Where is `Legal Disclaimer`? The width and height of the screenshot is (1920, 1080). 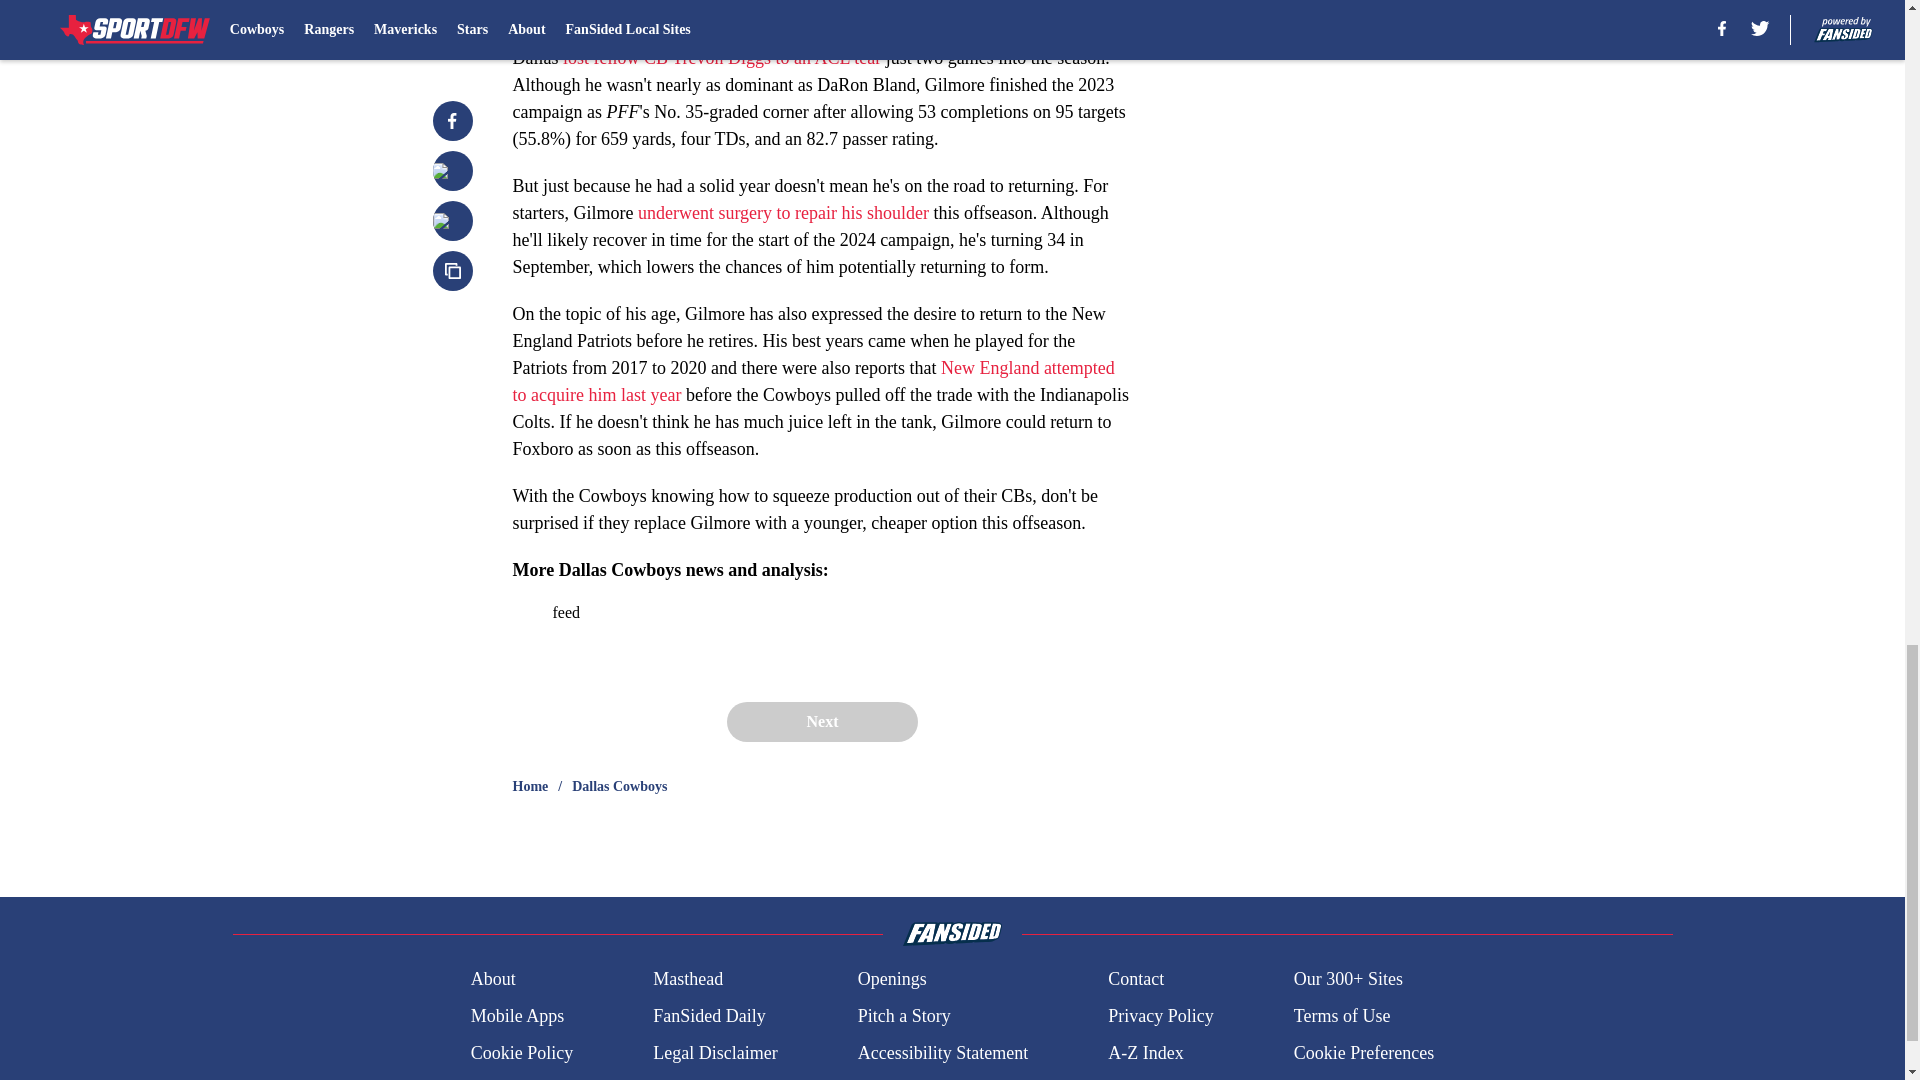 Legal Disclaimer is located at coordinates (714, 1054).